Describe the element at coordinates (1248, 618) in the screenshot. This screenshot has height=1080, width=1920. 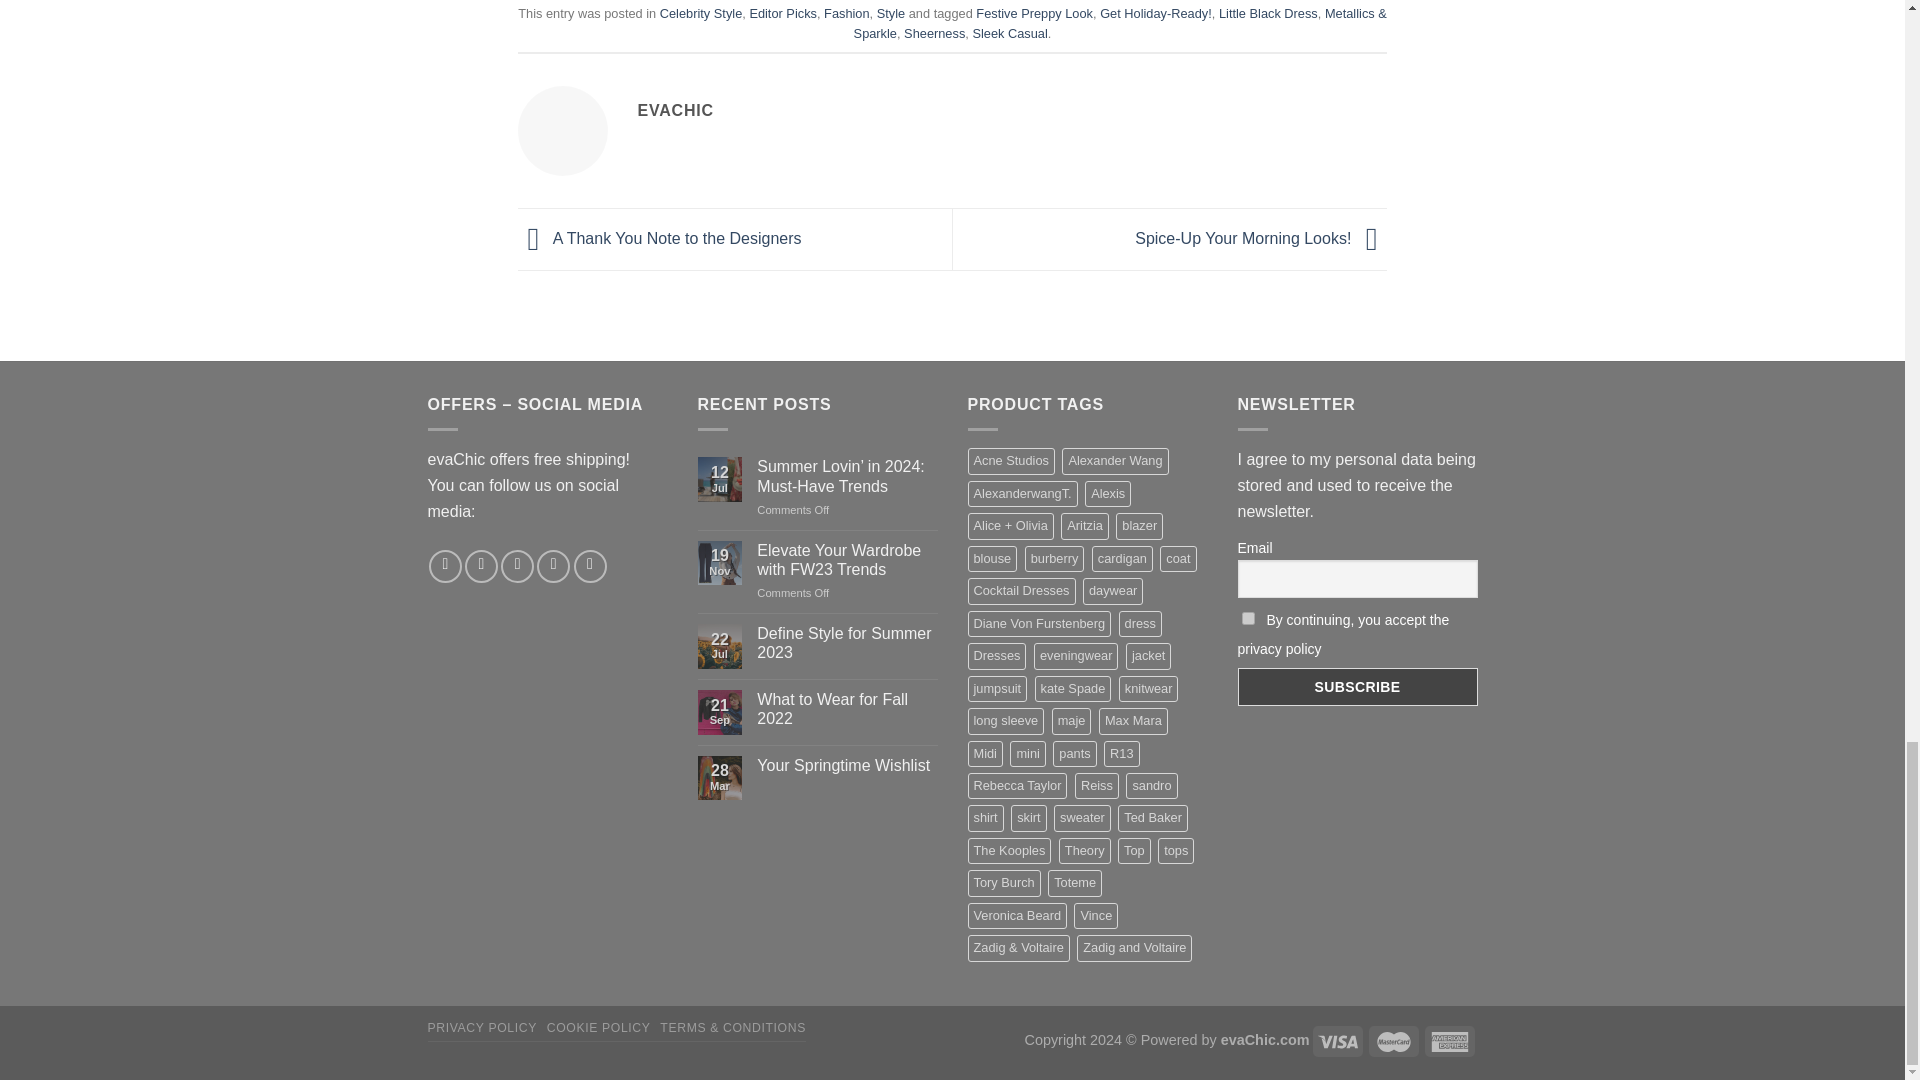
I see `on` at that location.